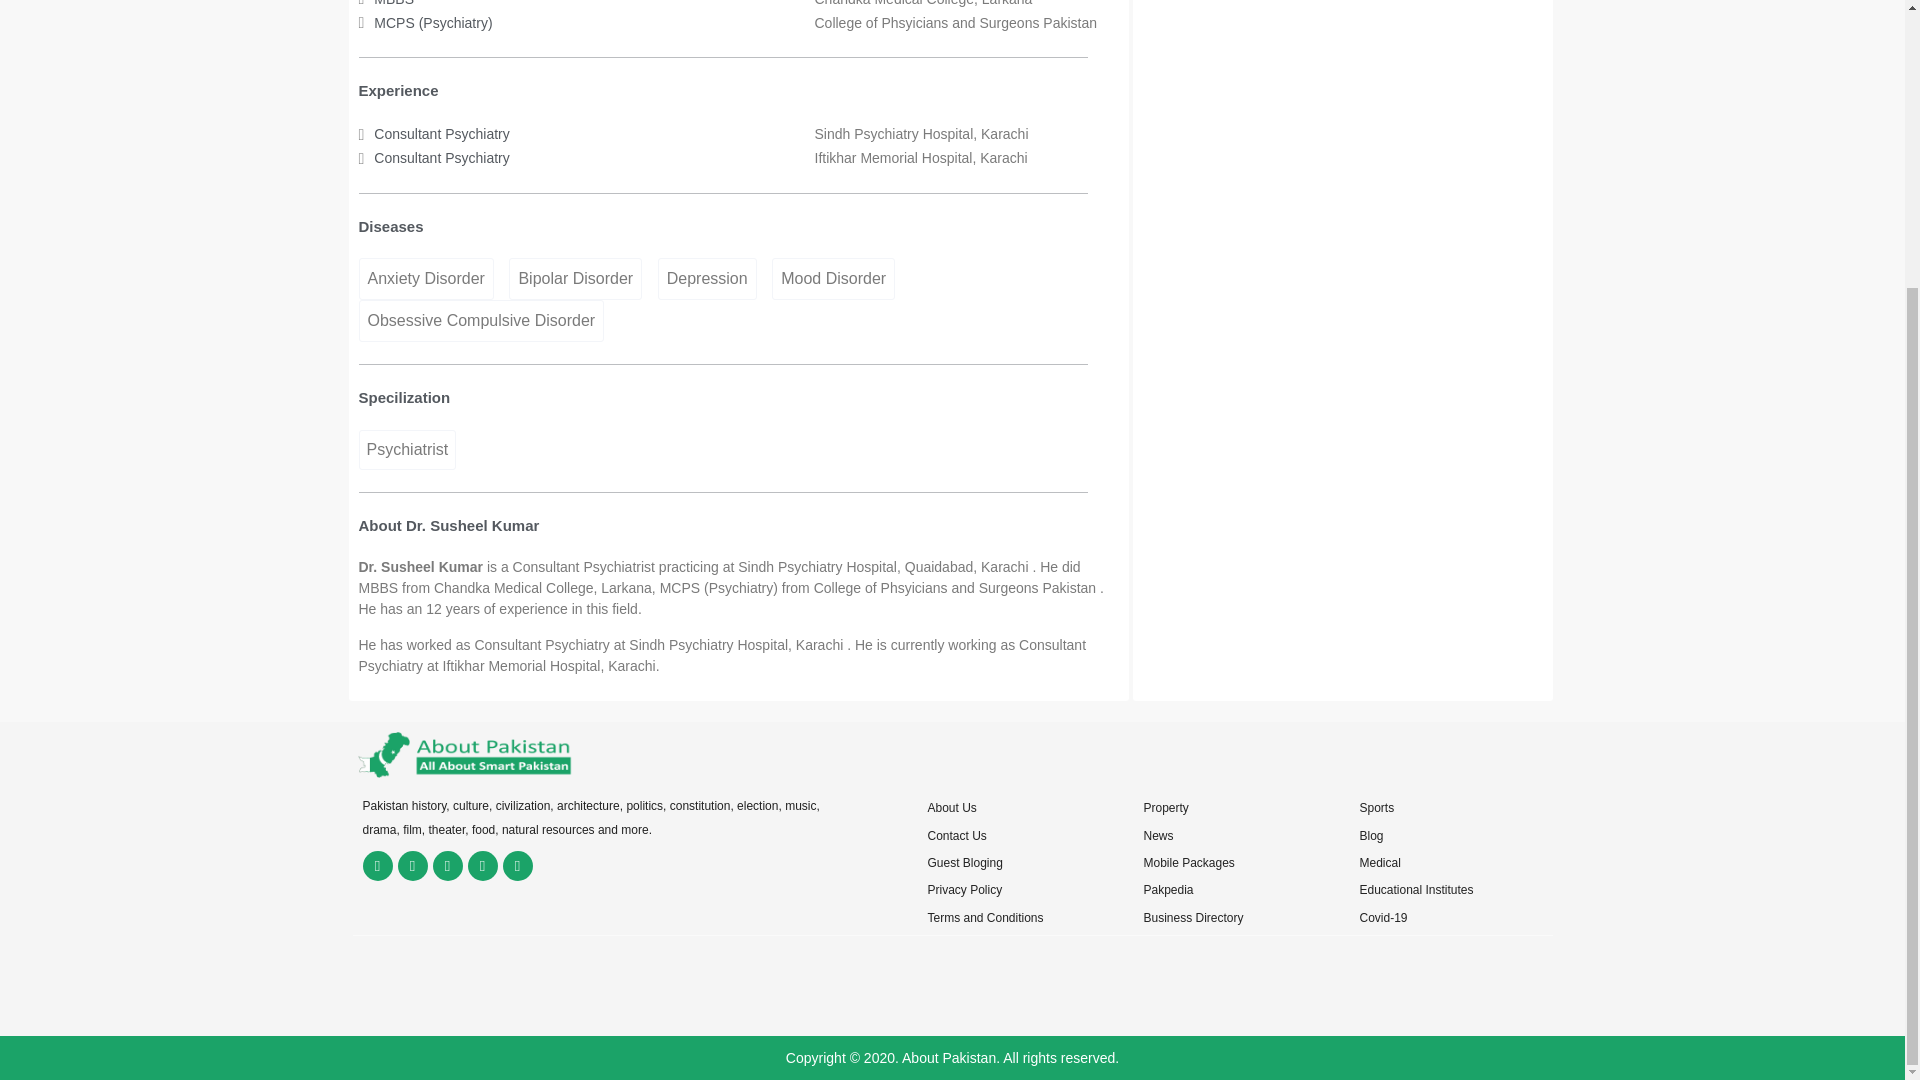 The image size is (1920, 1080). I want to click on Pakpedia, so click(1167, 890).